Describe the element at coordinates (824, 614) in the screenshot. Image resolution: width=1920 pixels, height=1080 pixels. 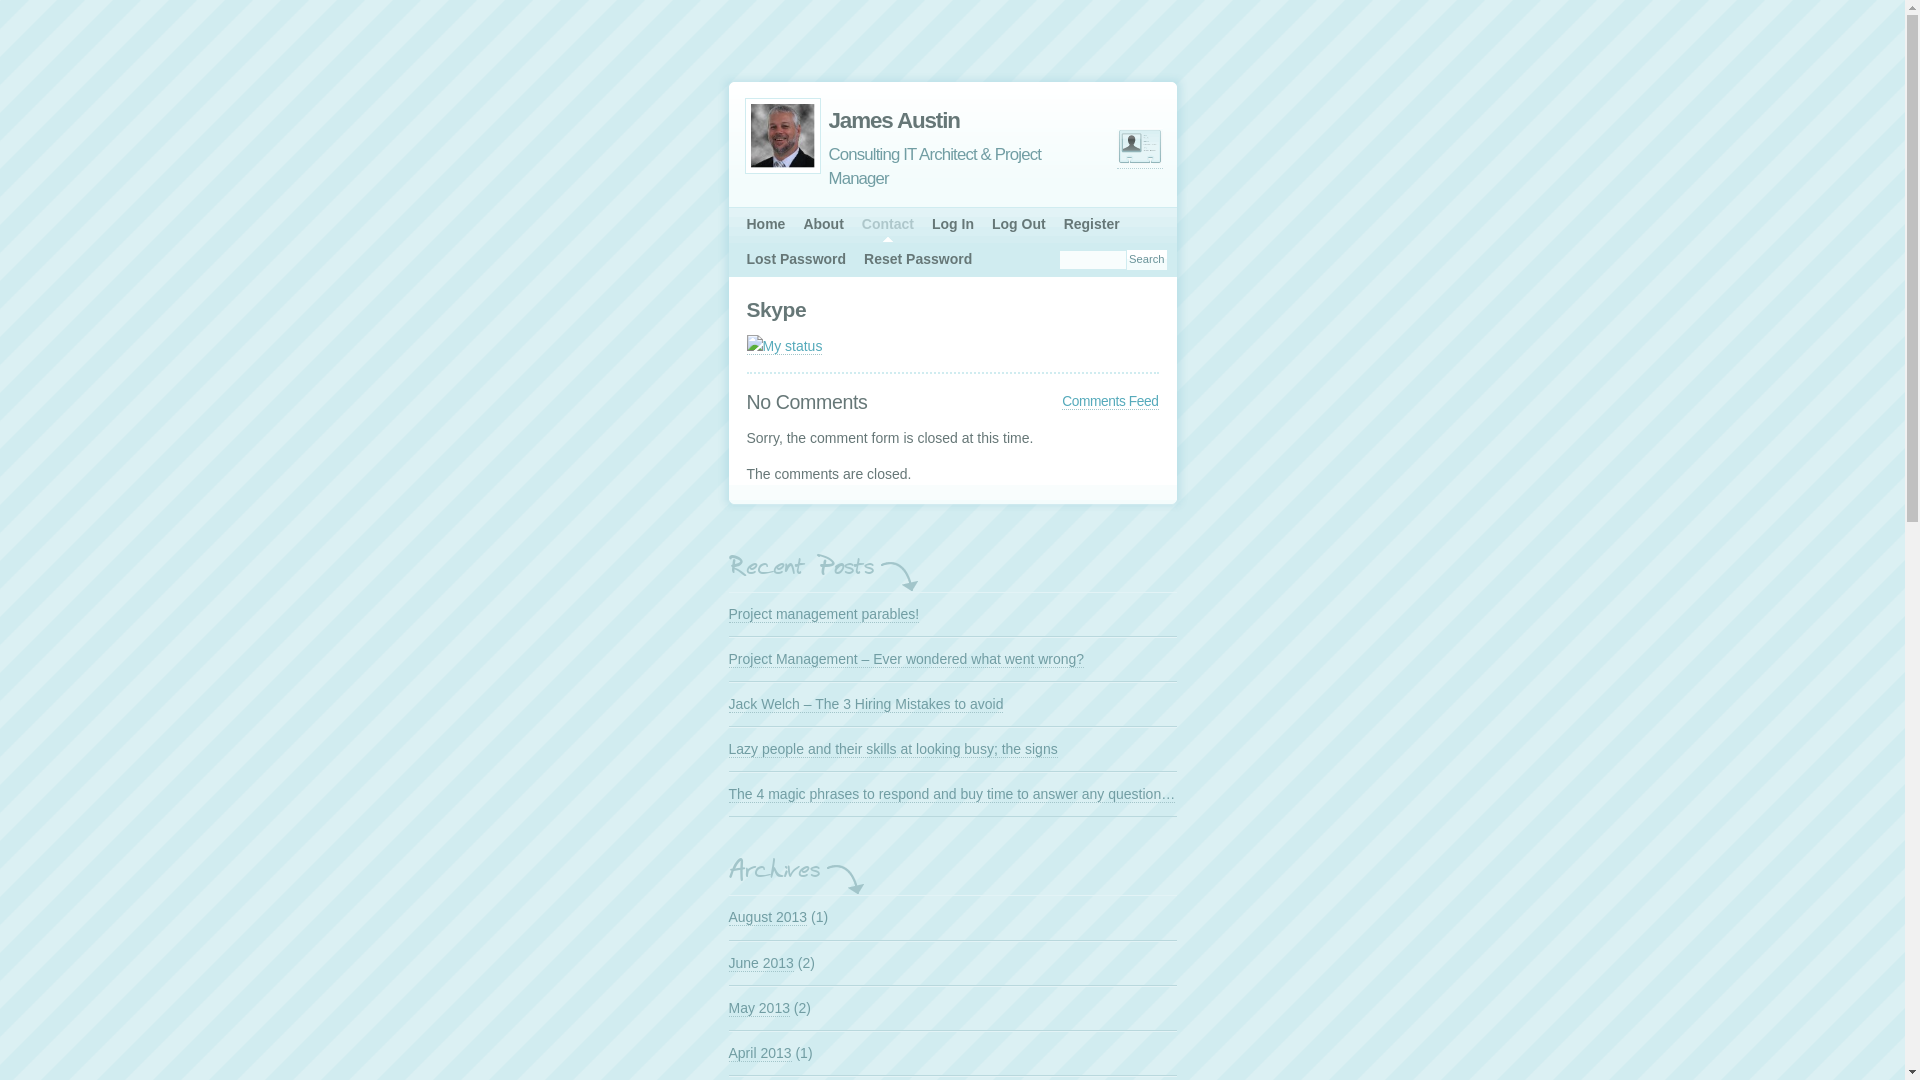
I see `Project management parables!` at that location.